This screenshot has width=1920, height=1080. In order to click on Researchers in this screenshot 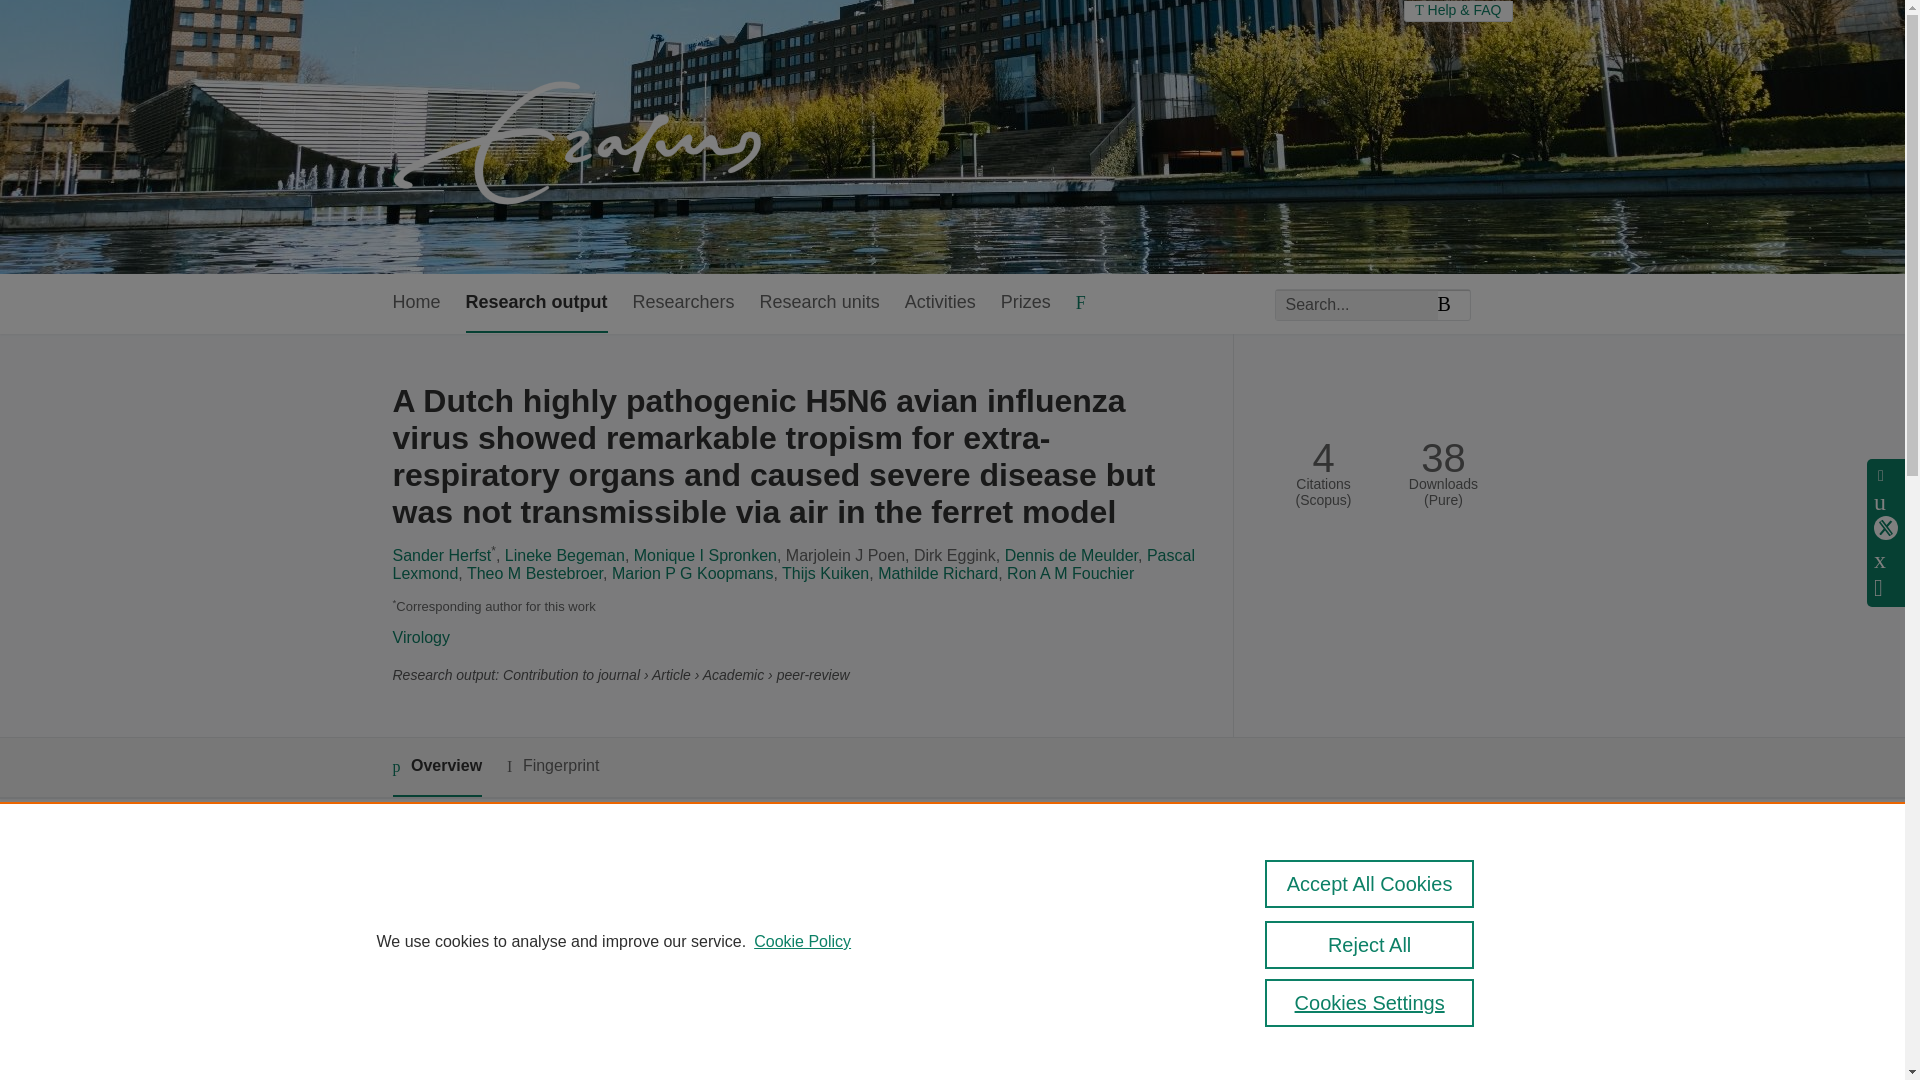, I will do `click(684, 303)`.